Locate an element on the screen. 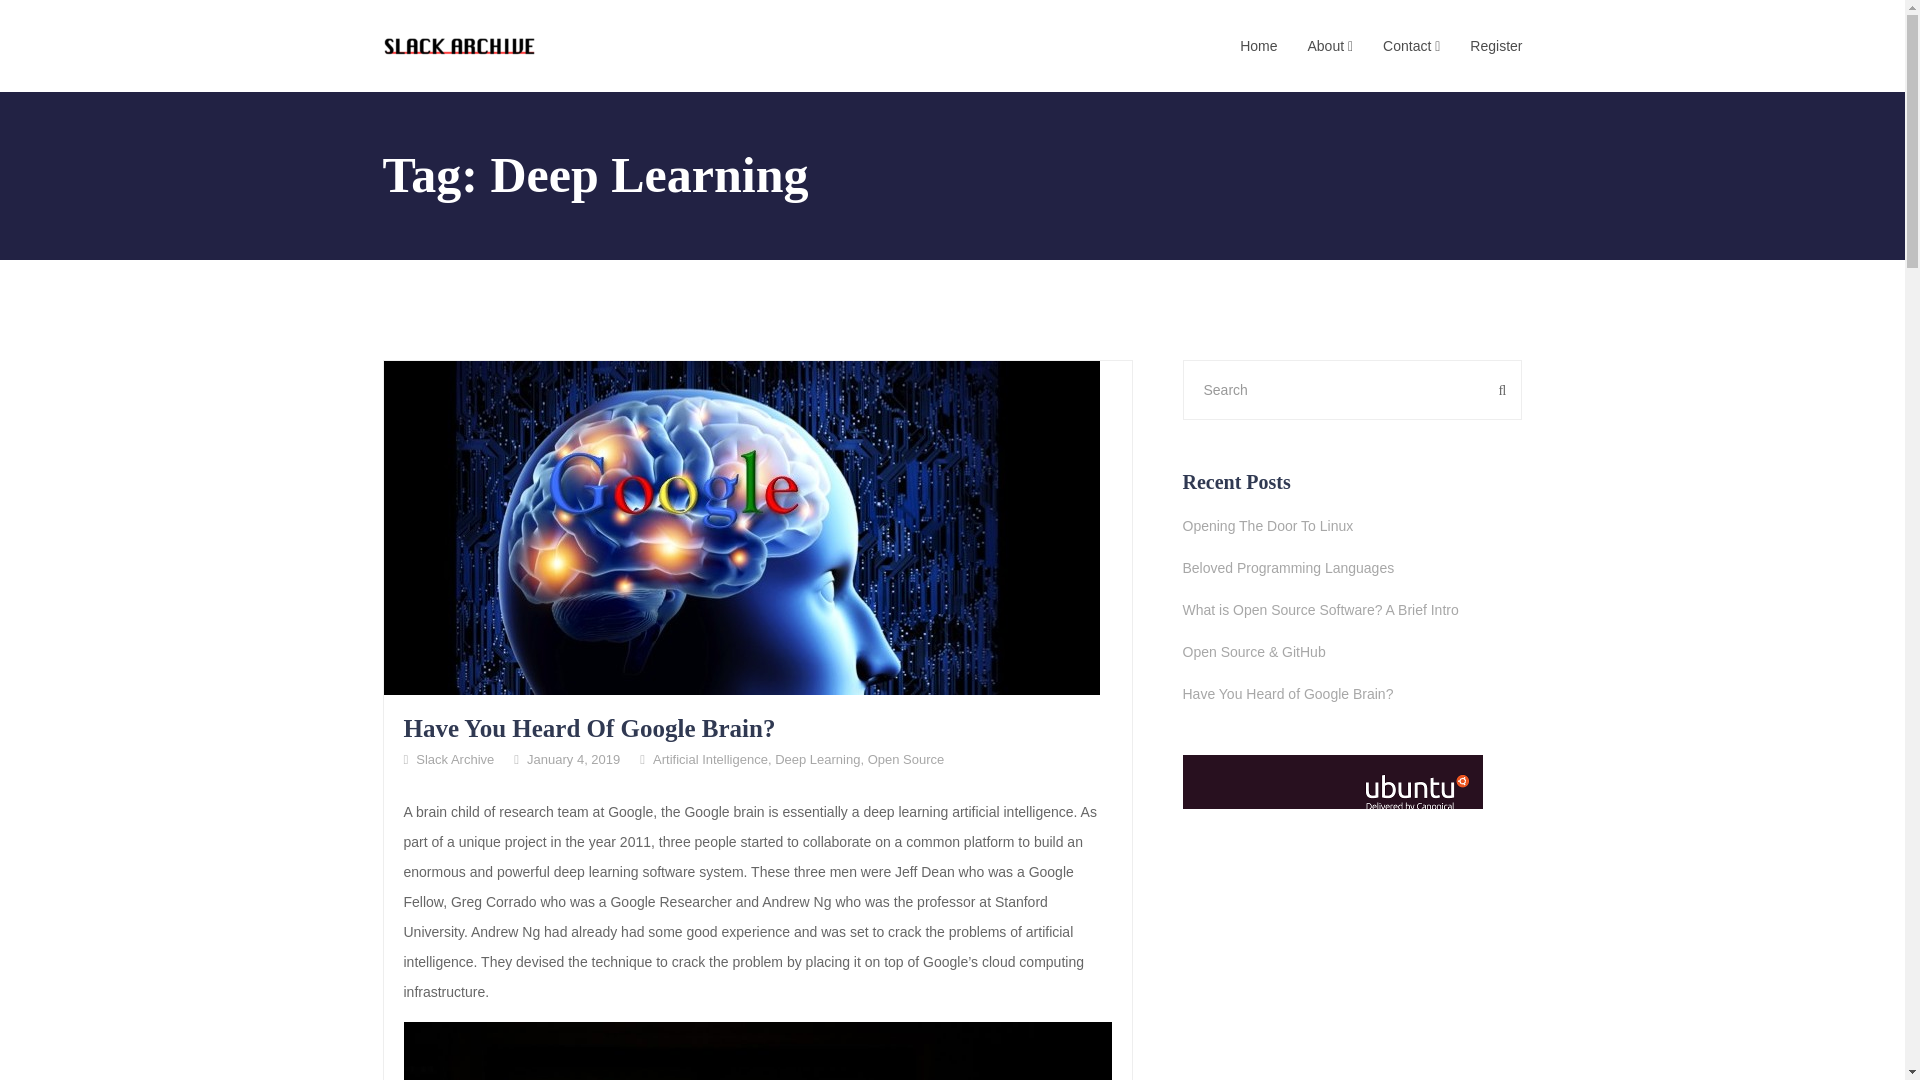  Have You Heard Of Google Brain? is located at coordinates (589, 728).